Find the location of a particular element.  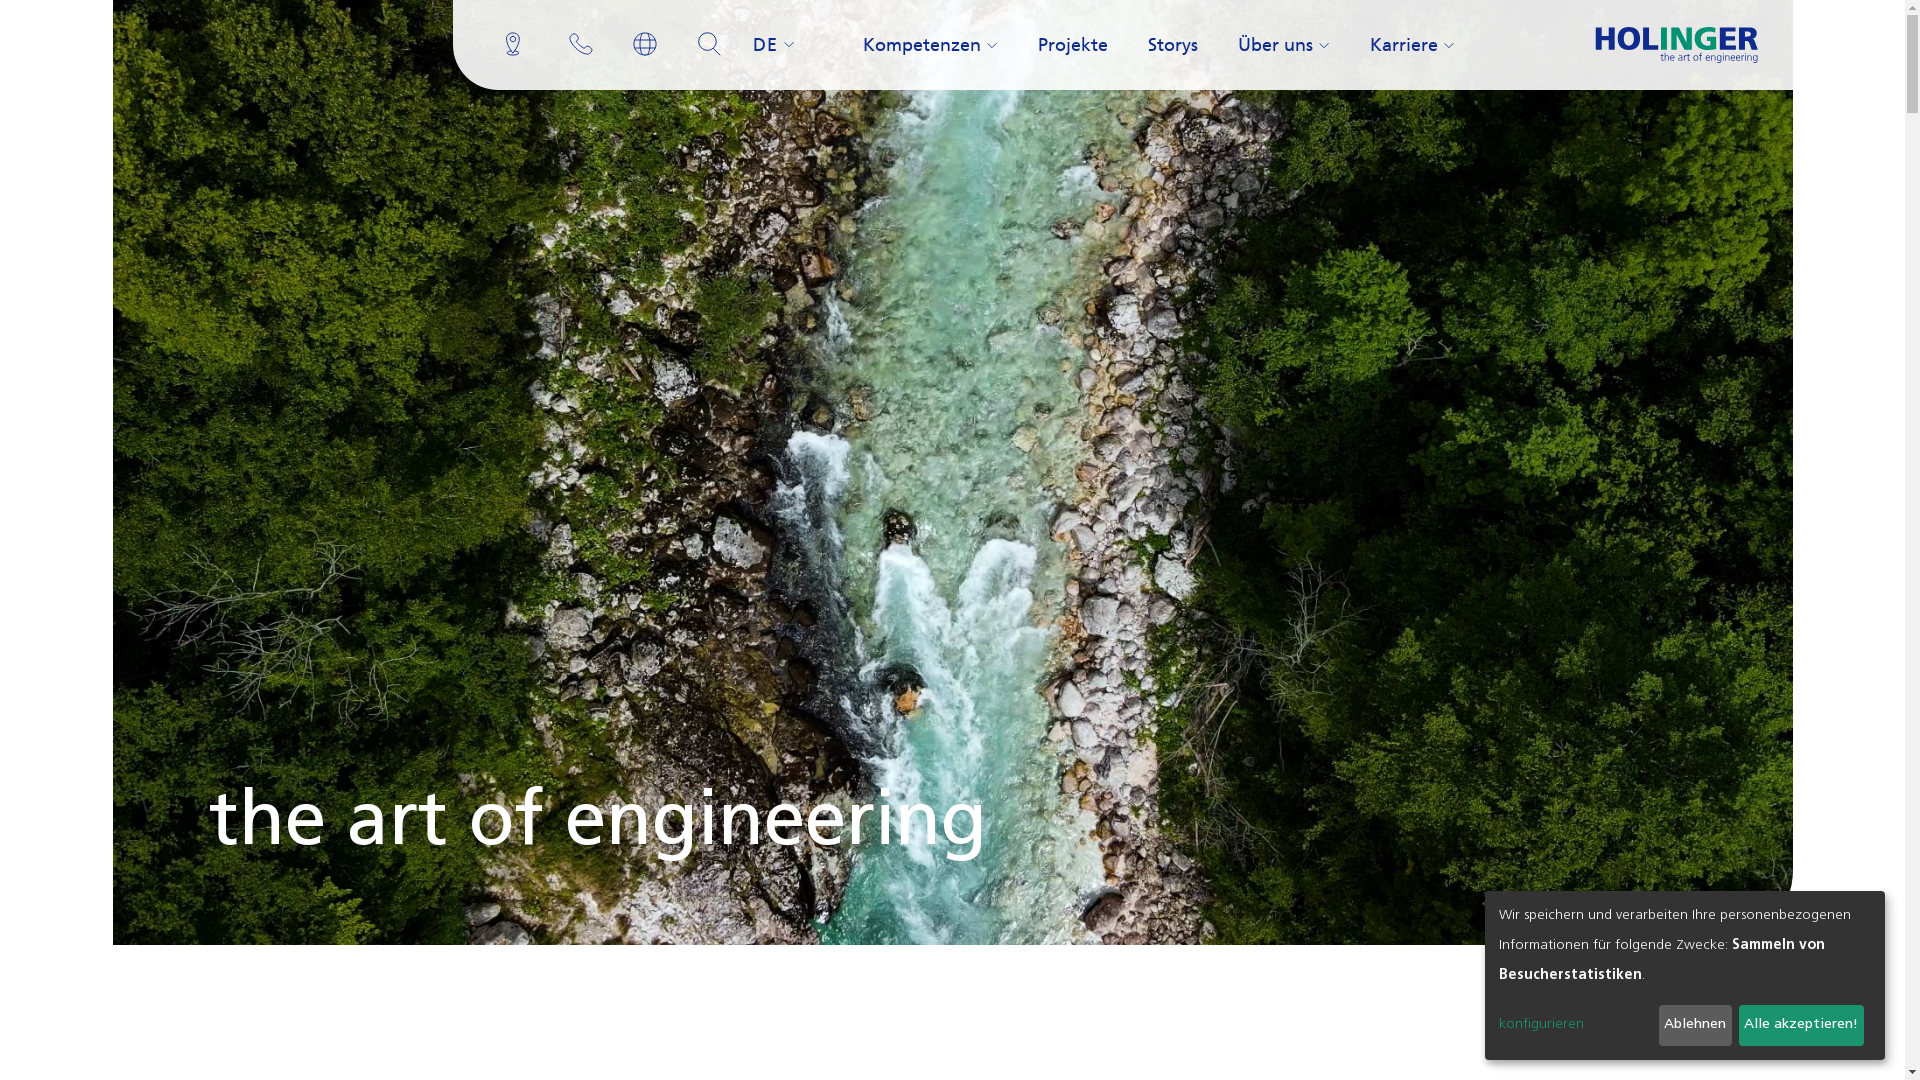

DE is located at coordinates (774, 45).